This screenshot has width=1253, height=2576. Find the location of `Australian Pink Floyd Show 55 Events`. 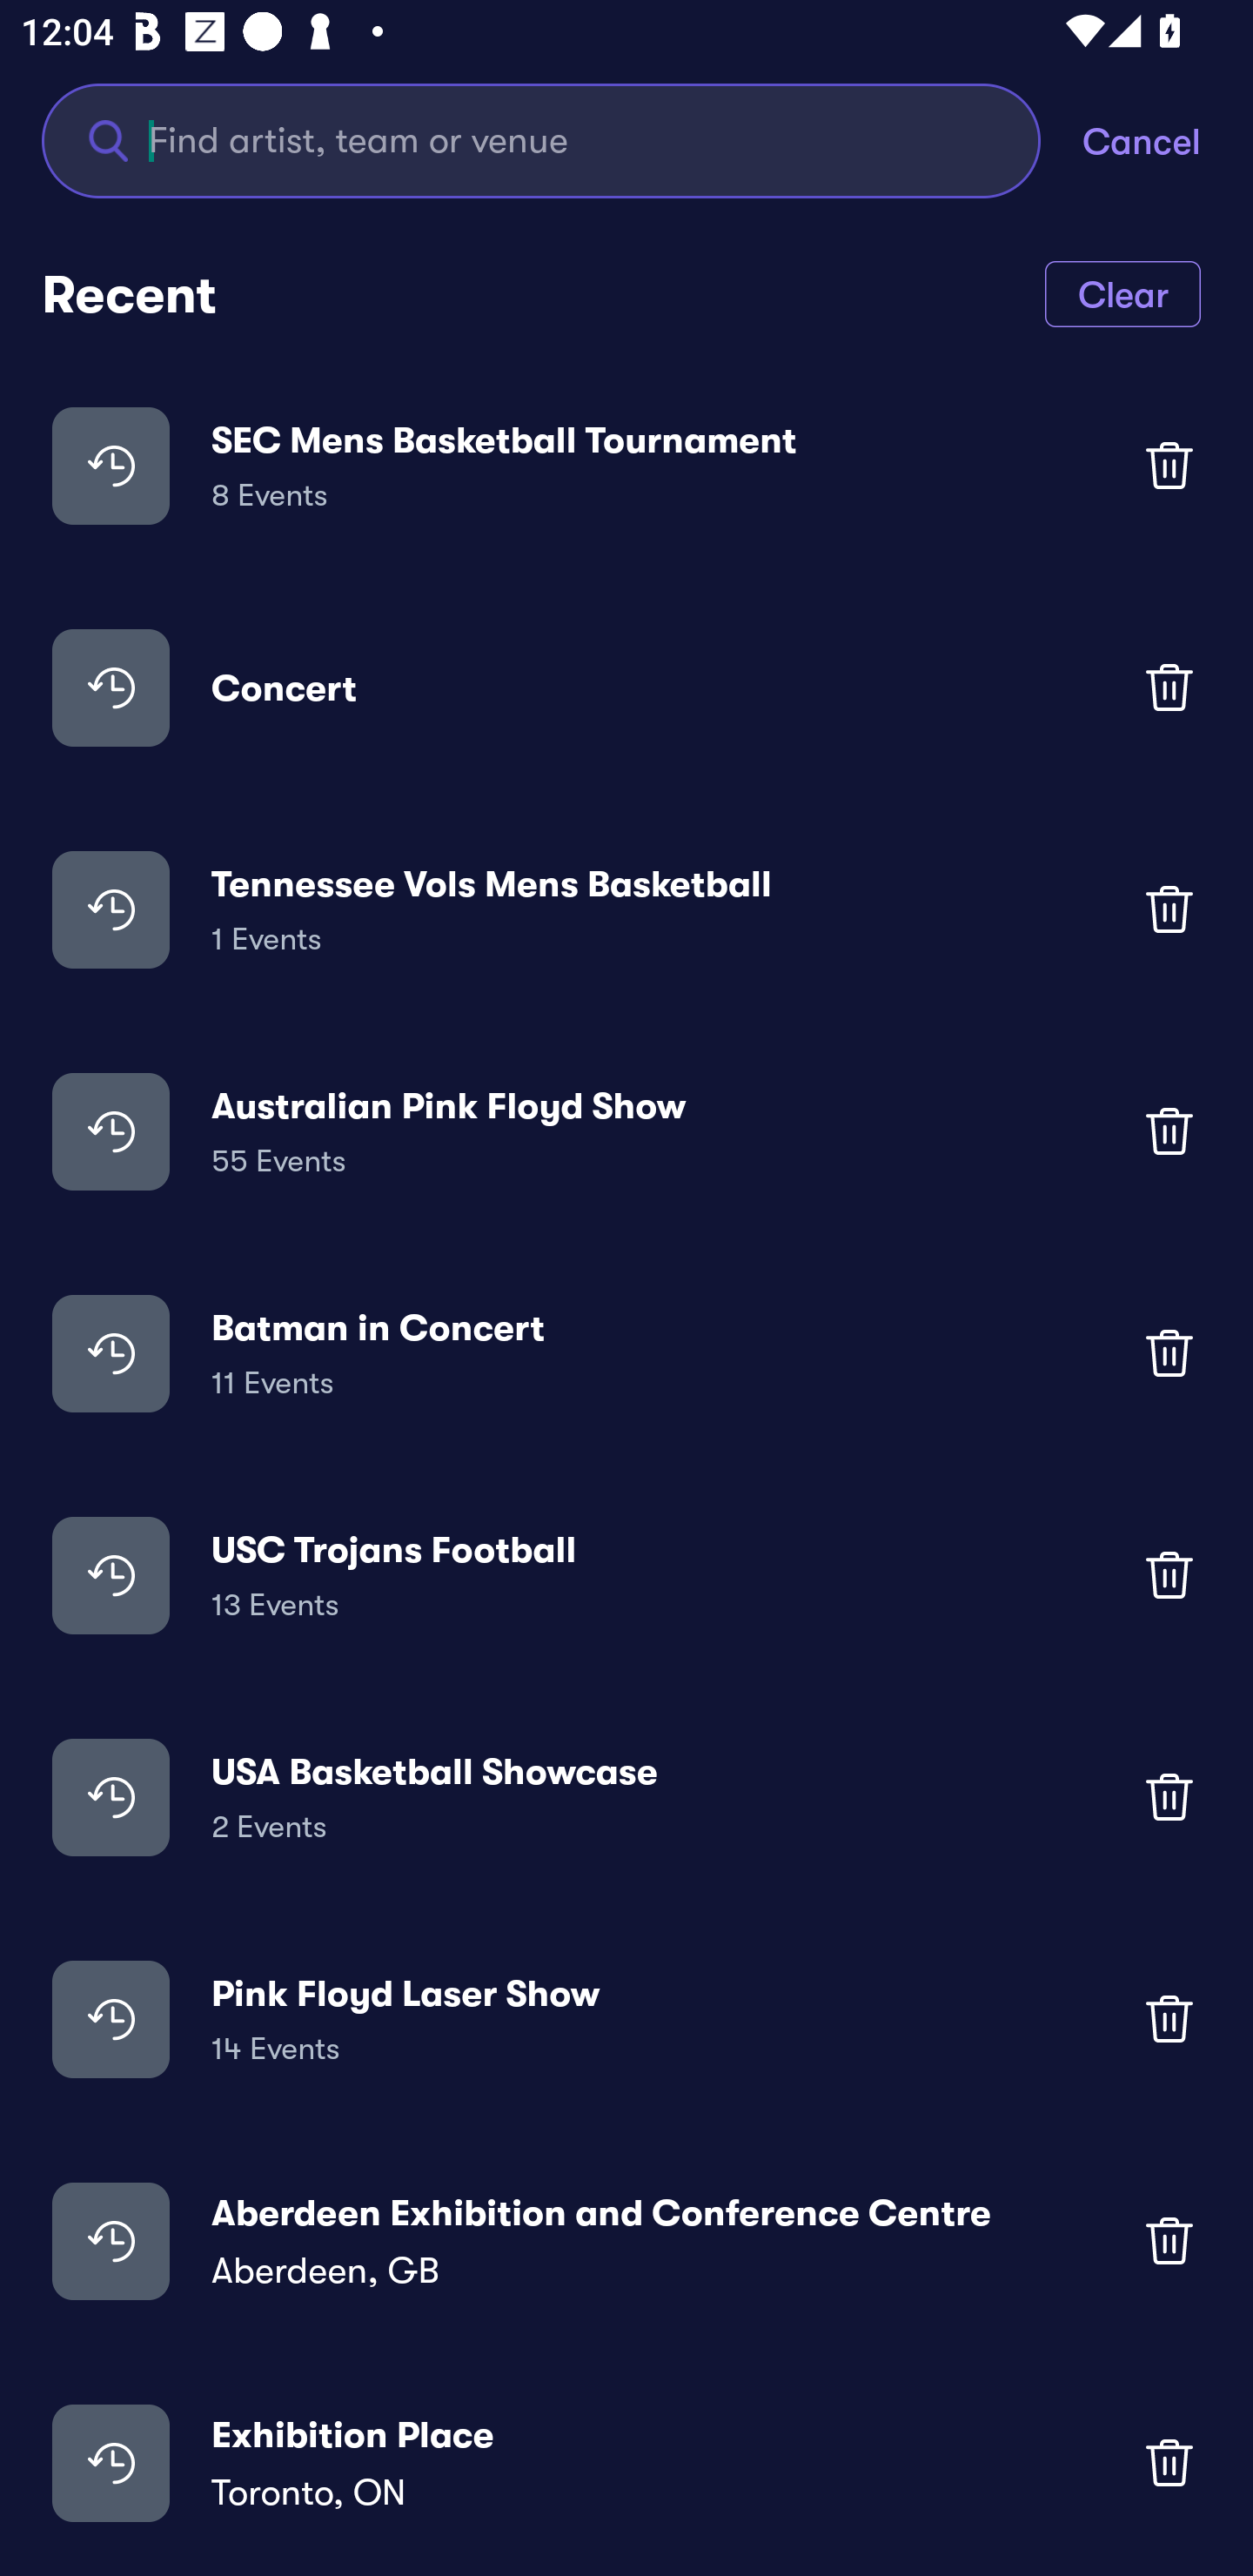

Australian Pink Floyd Show 55 Events is located at coordinates (626, 1131).